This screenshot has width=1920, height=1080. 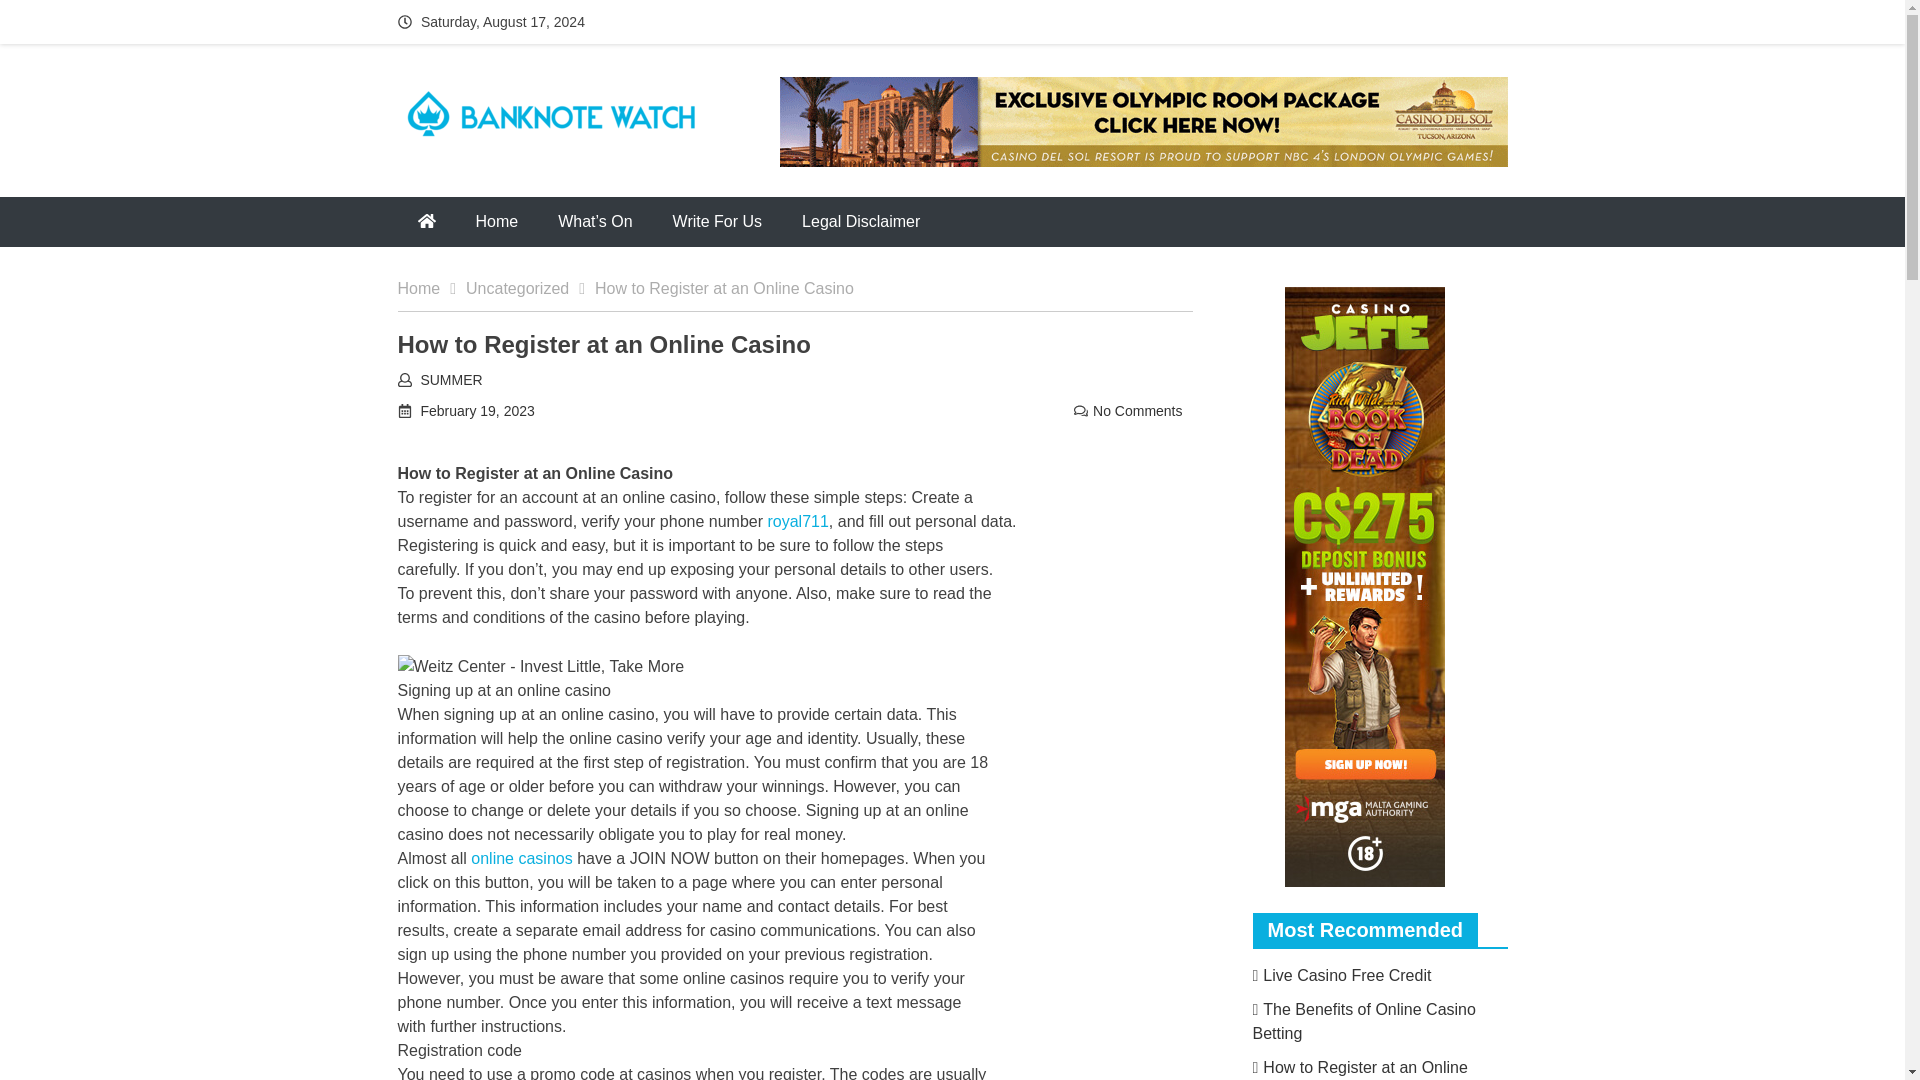 I want to click on Home, so click(x=498, y=222).